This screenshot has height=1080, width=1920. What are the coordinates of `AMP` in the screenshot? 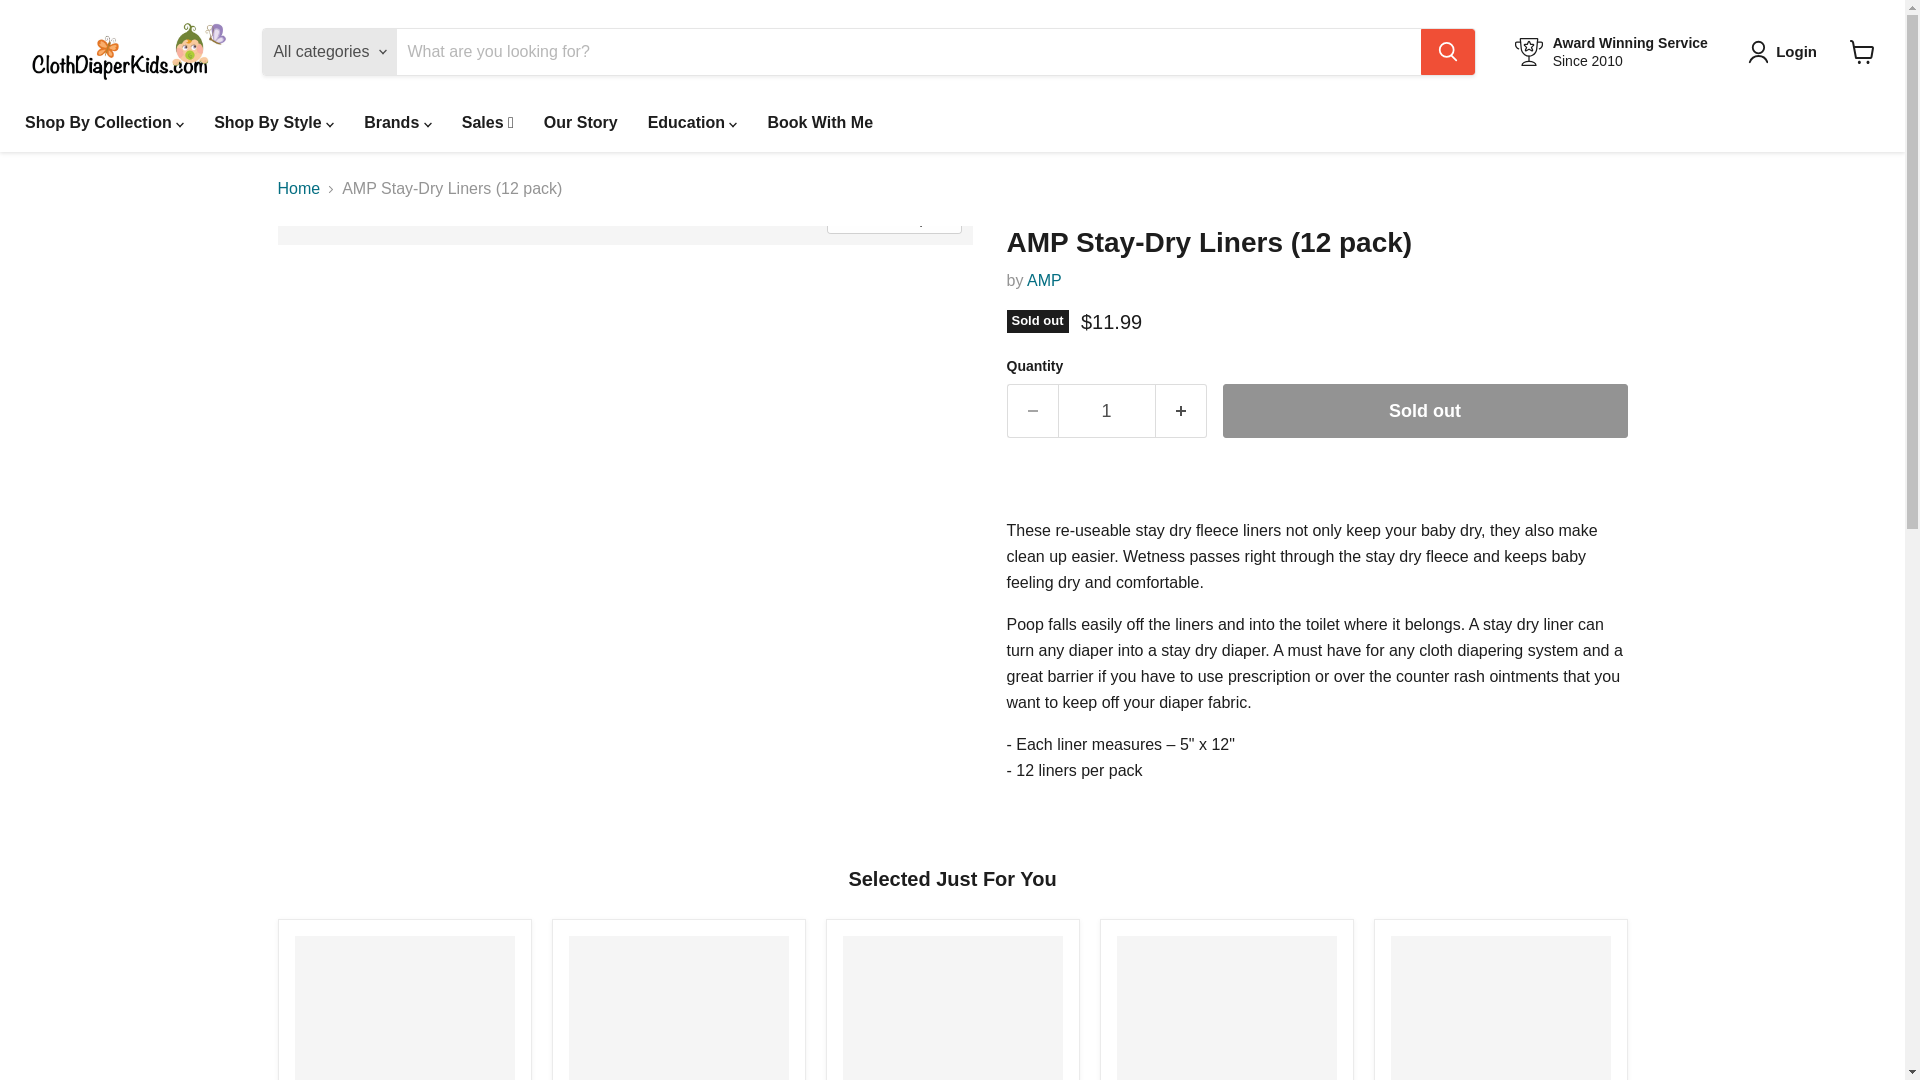 It's located at (1044, 280).